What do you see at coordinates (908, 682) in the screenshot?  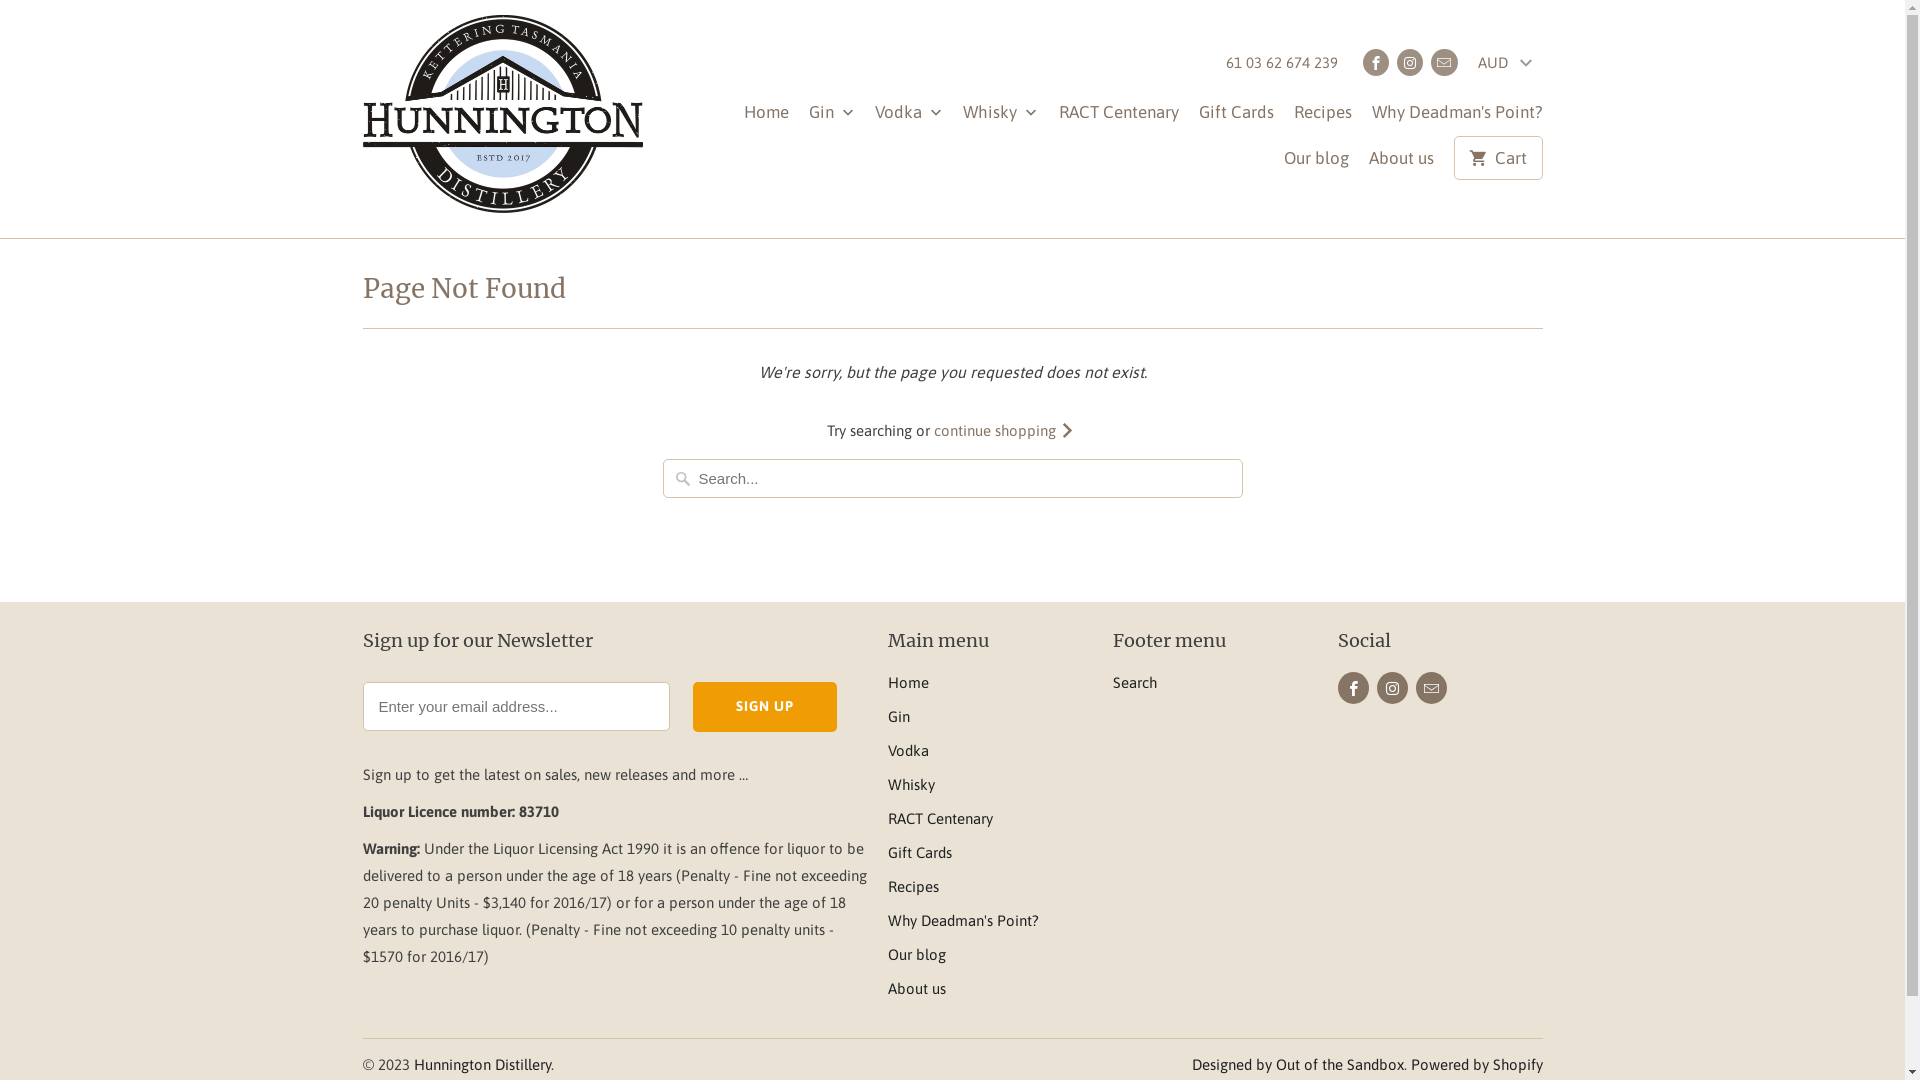 I see `Home` at bounding box center [908, 682].